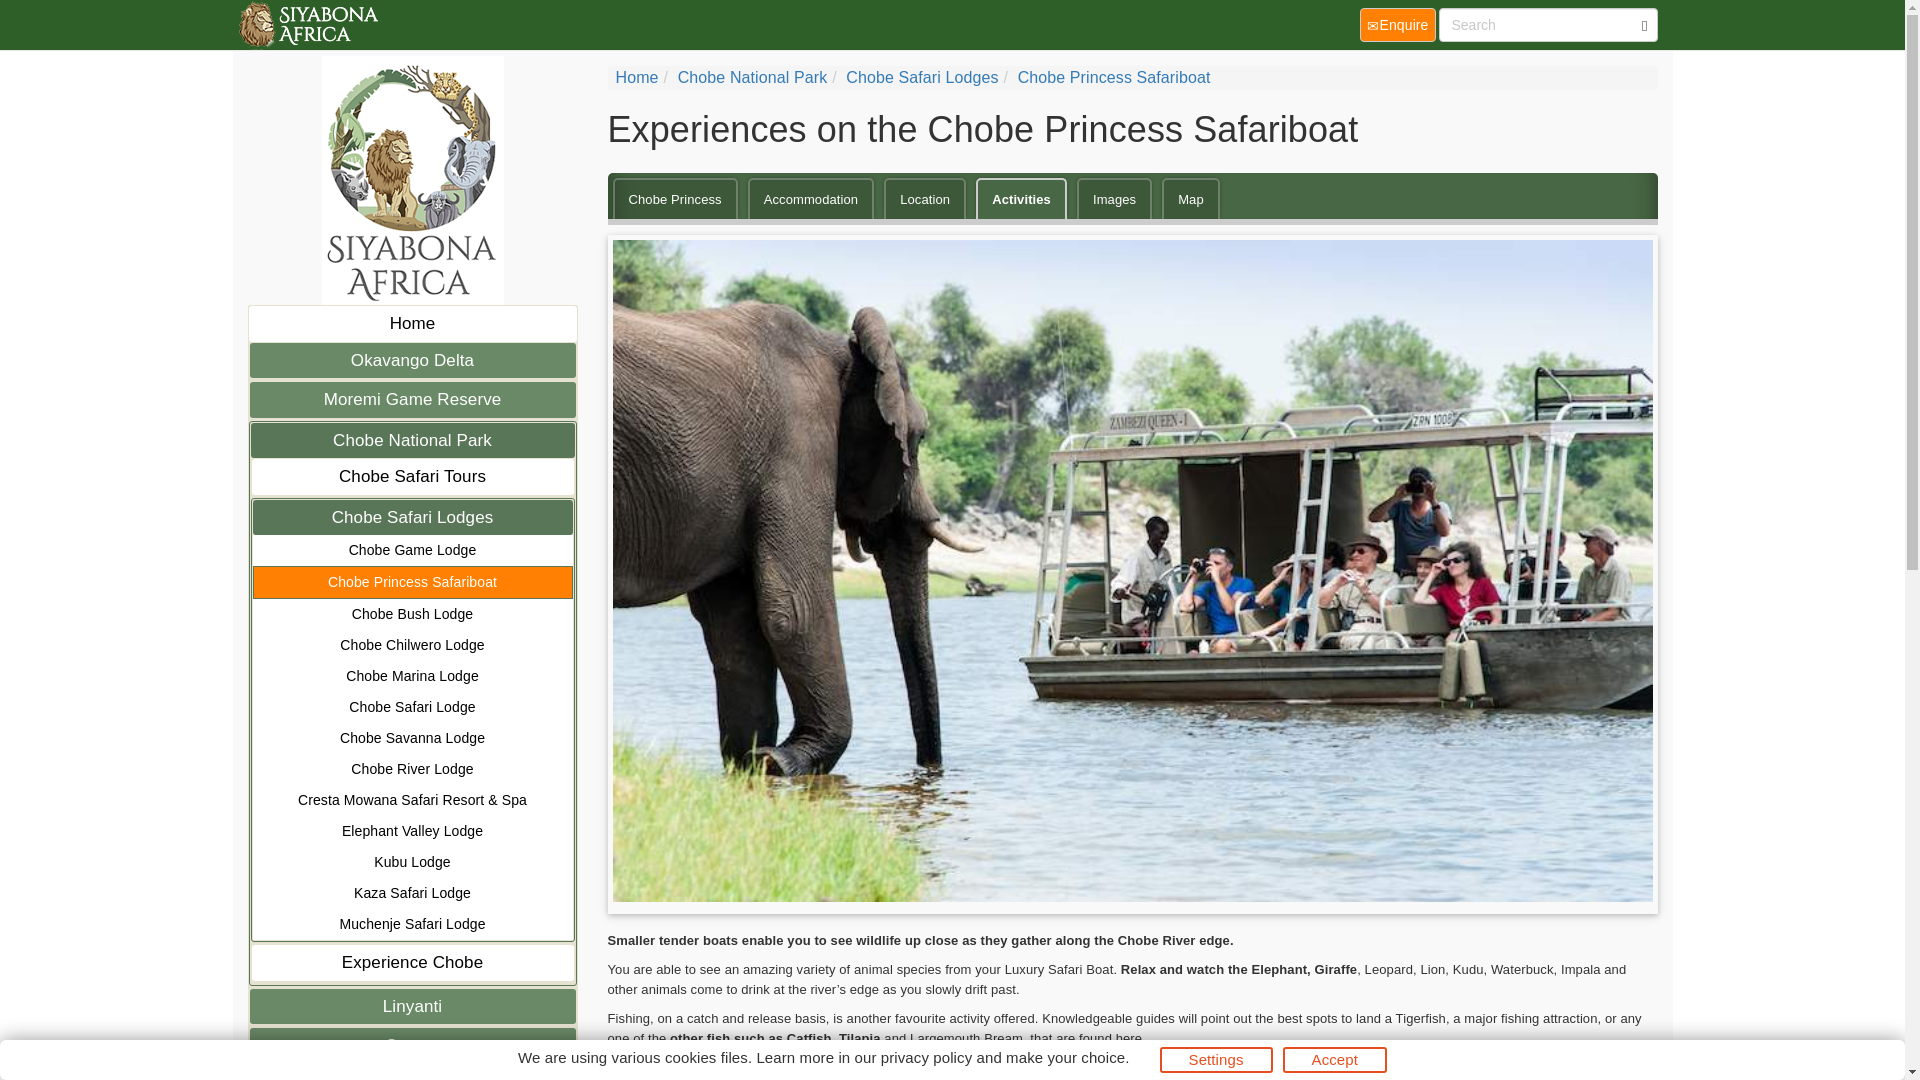 The image size is (1920, 1080). I want to click on Chobe Safari Lodge, so click(412, 707).